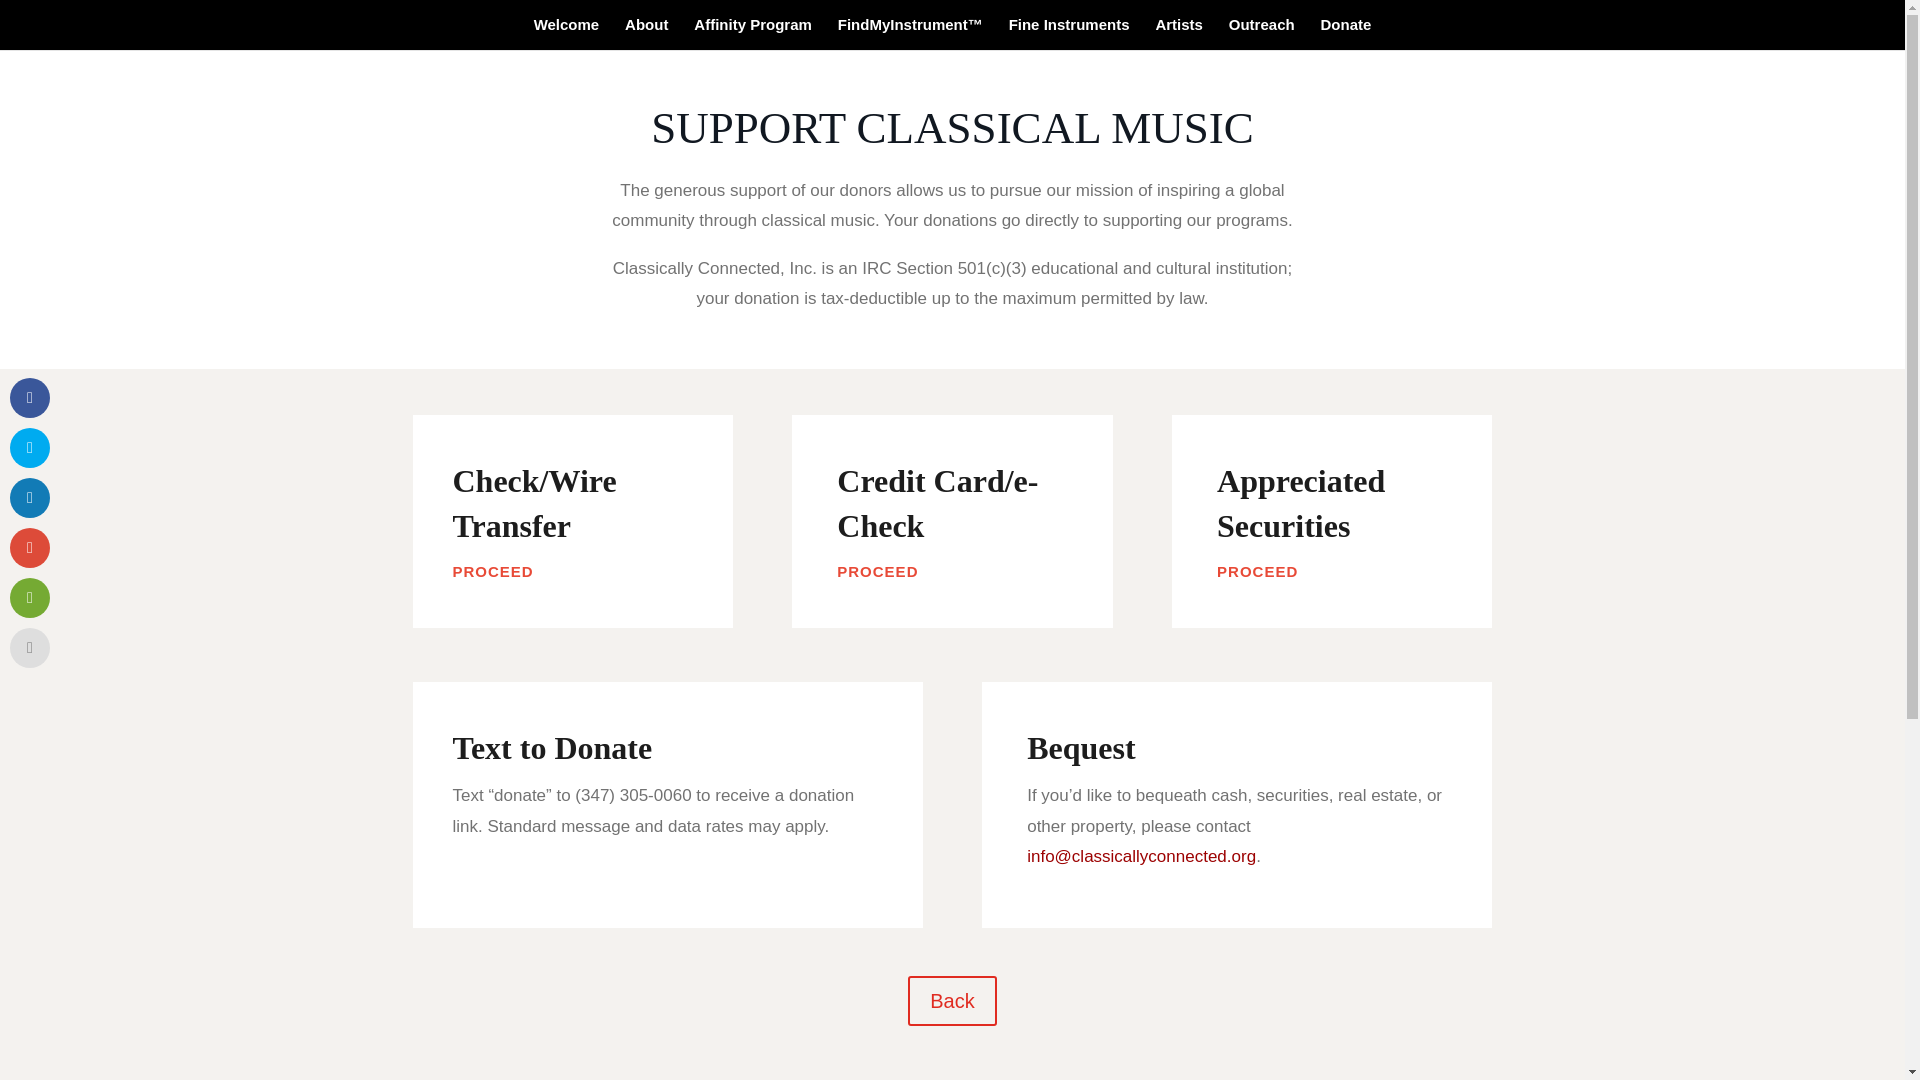  I want to click on Outreach, so click(1261, 34).